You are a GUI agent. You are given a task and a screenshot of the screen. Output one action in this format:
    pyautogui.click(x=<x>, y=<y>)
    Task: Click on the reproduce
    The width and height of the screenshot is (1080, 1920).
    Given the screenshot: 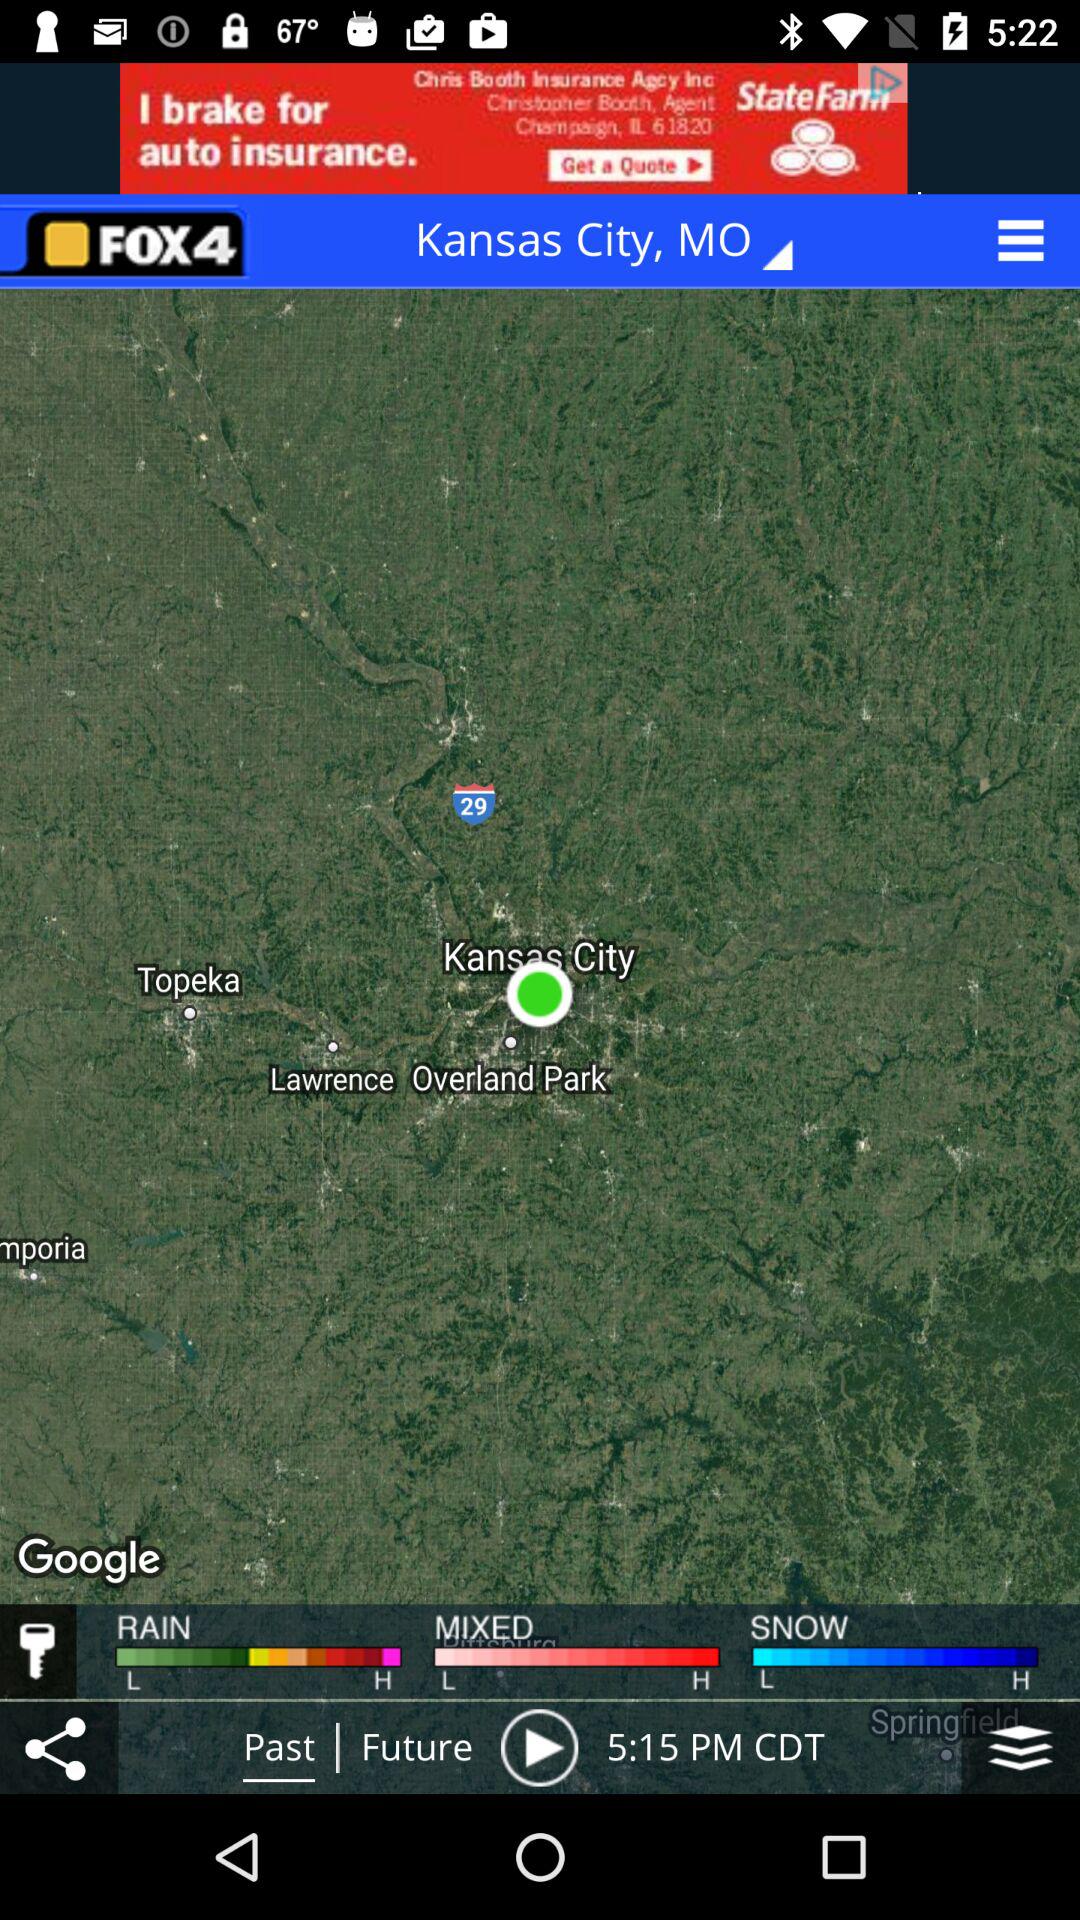 What is the action you would take?
    pyautogui.click(x=539, y=1748)
    